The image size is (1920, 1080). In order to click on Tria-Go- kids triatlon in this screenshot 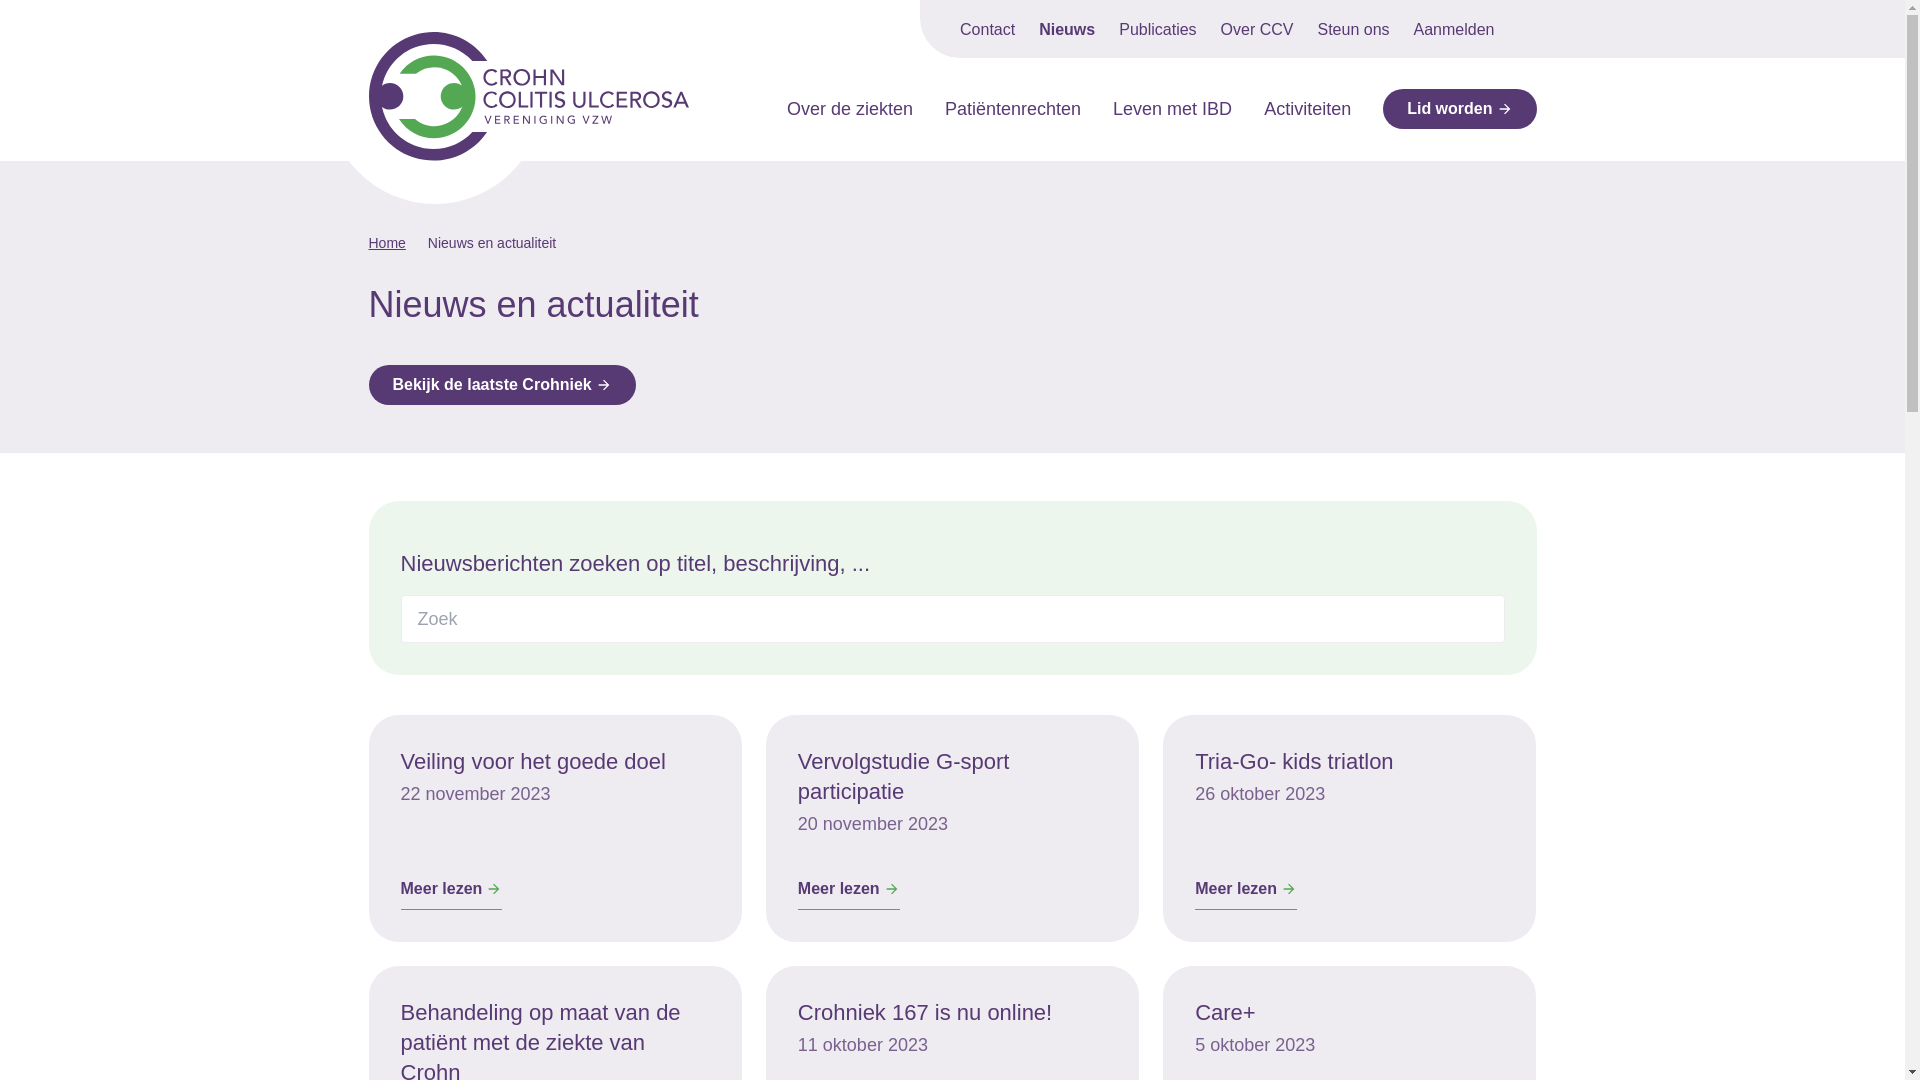, I will do `click(1294, 762)`.